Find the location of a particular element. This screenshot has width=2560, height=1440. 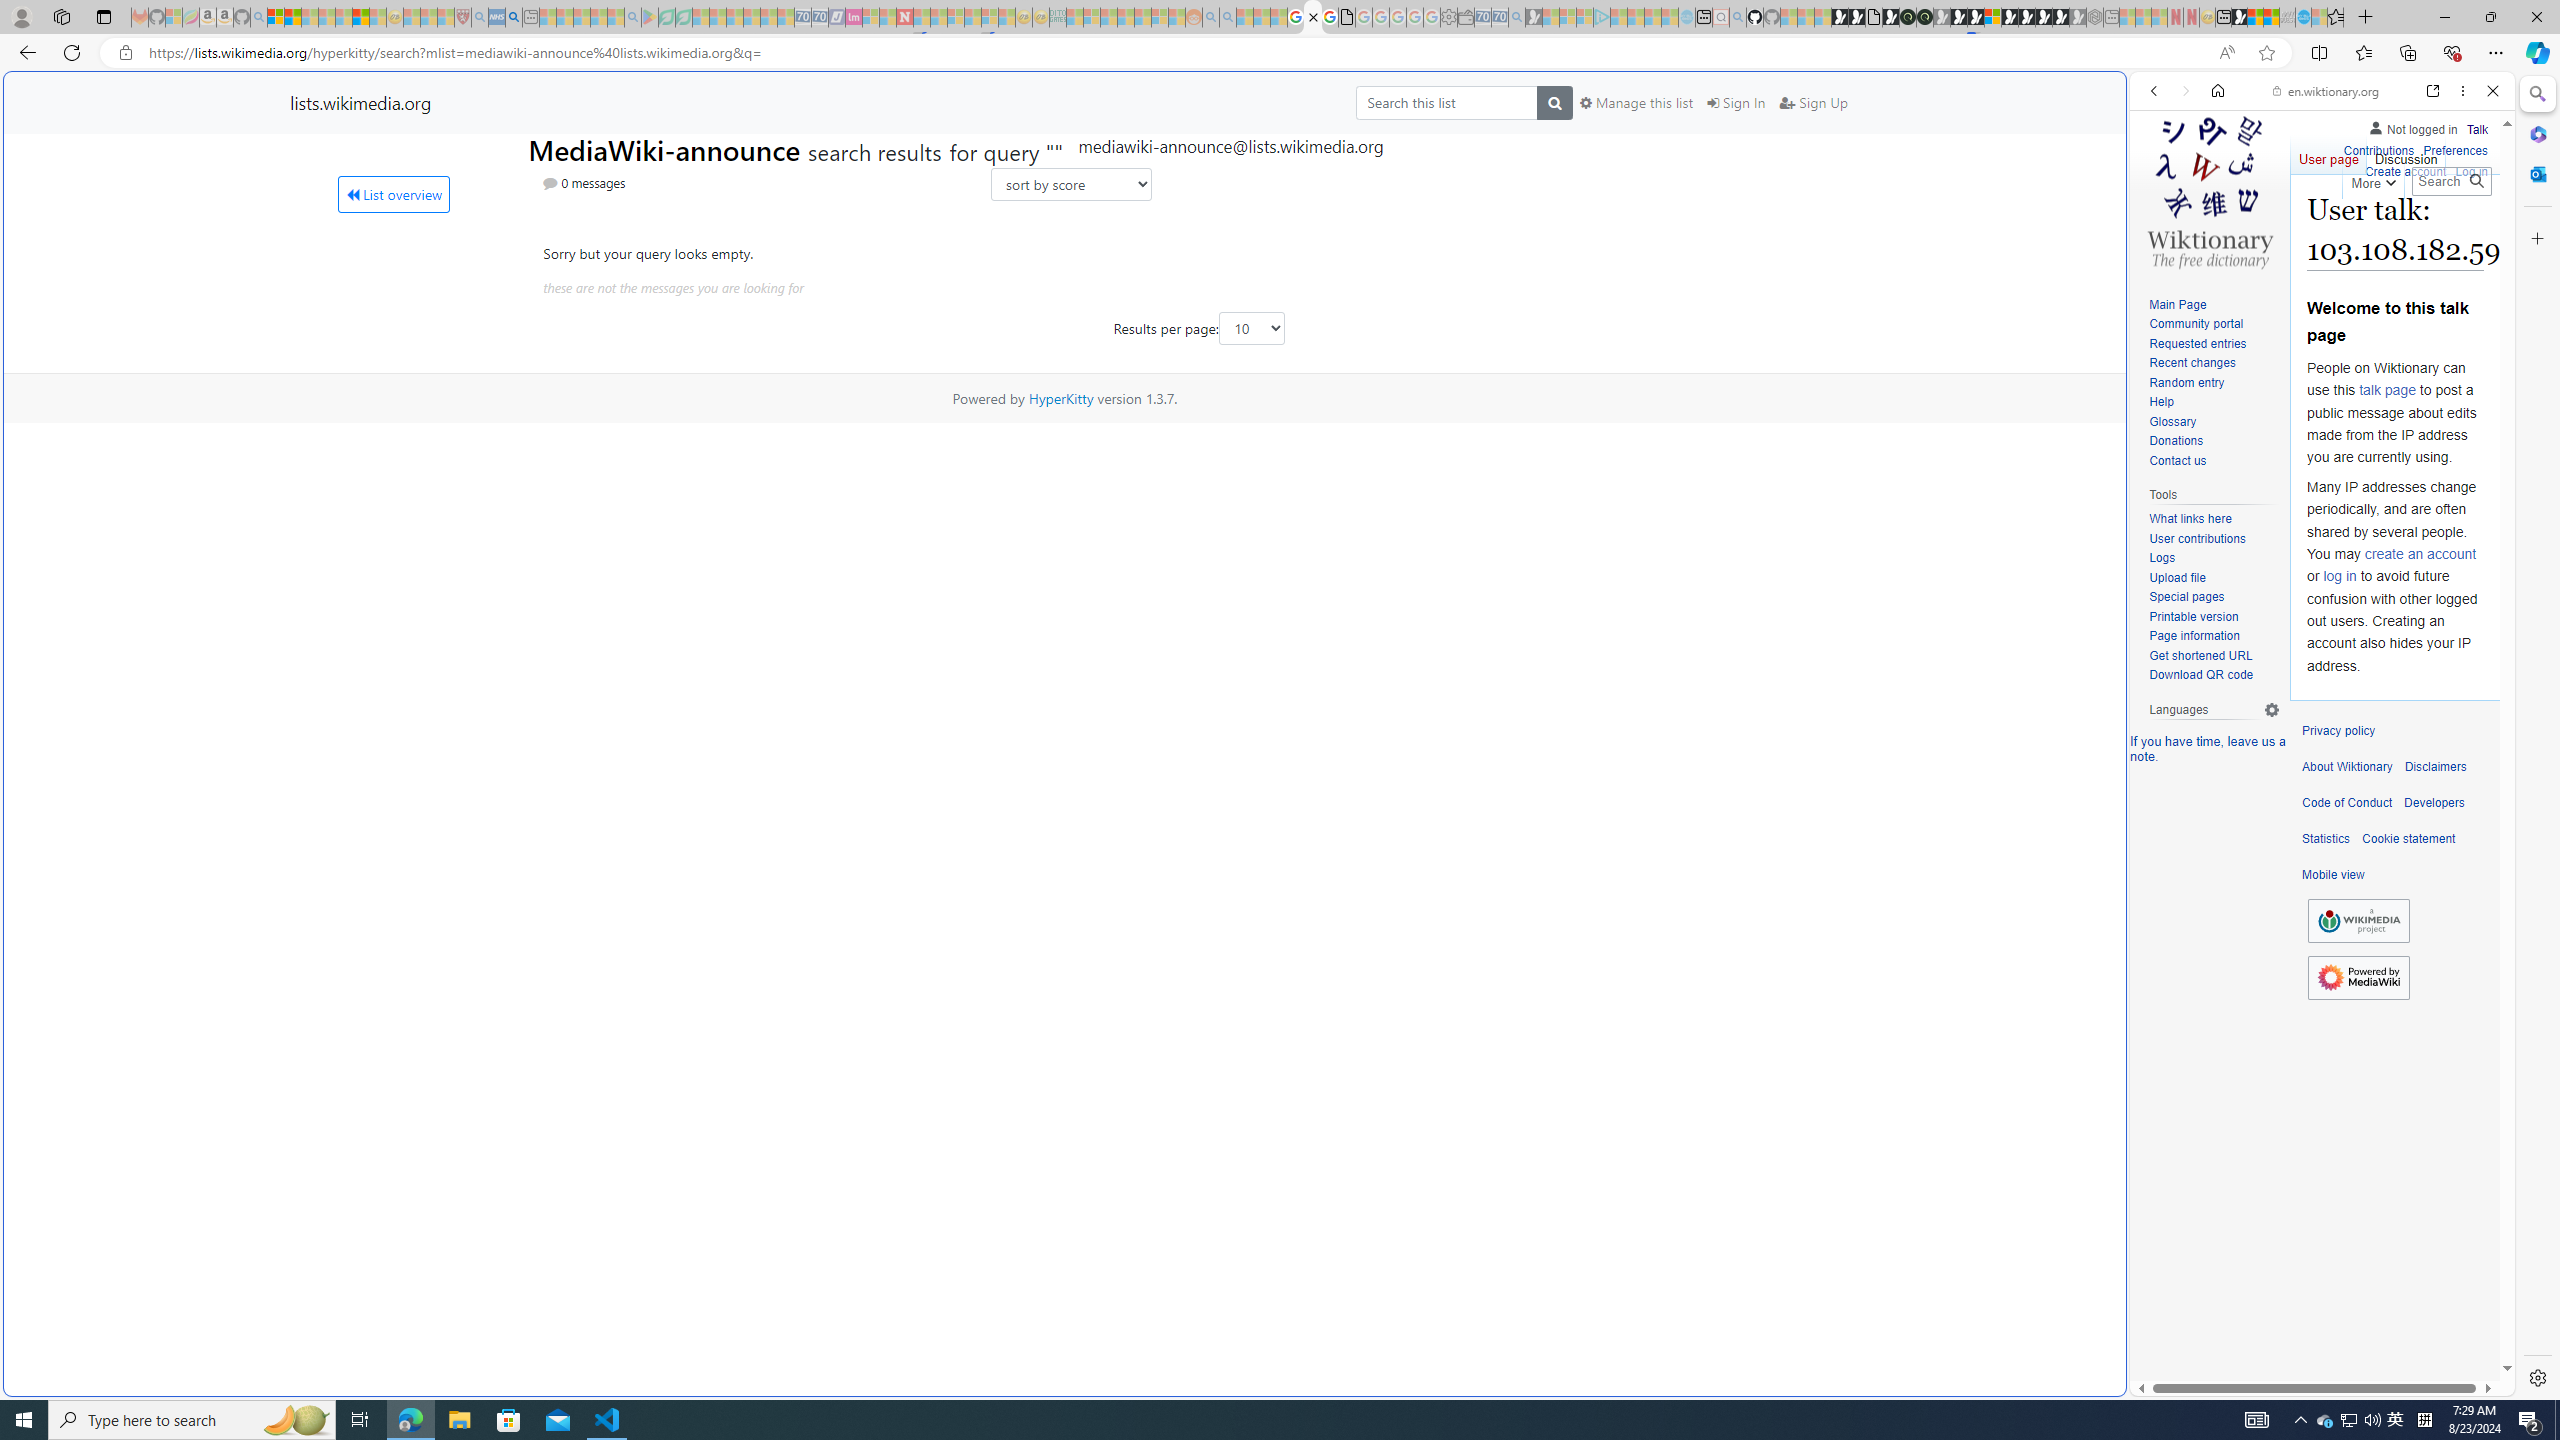

Logs is located at coordinates (2214, 558).